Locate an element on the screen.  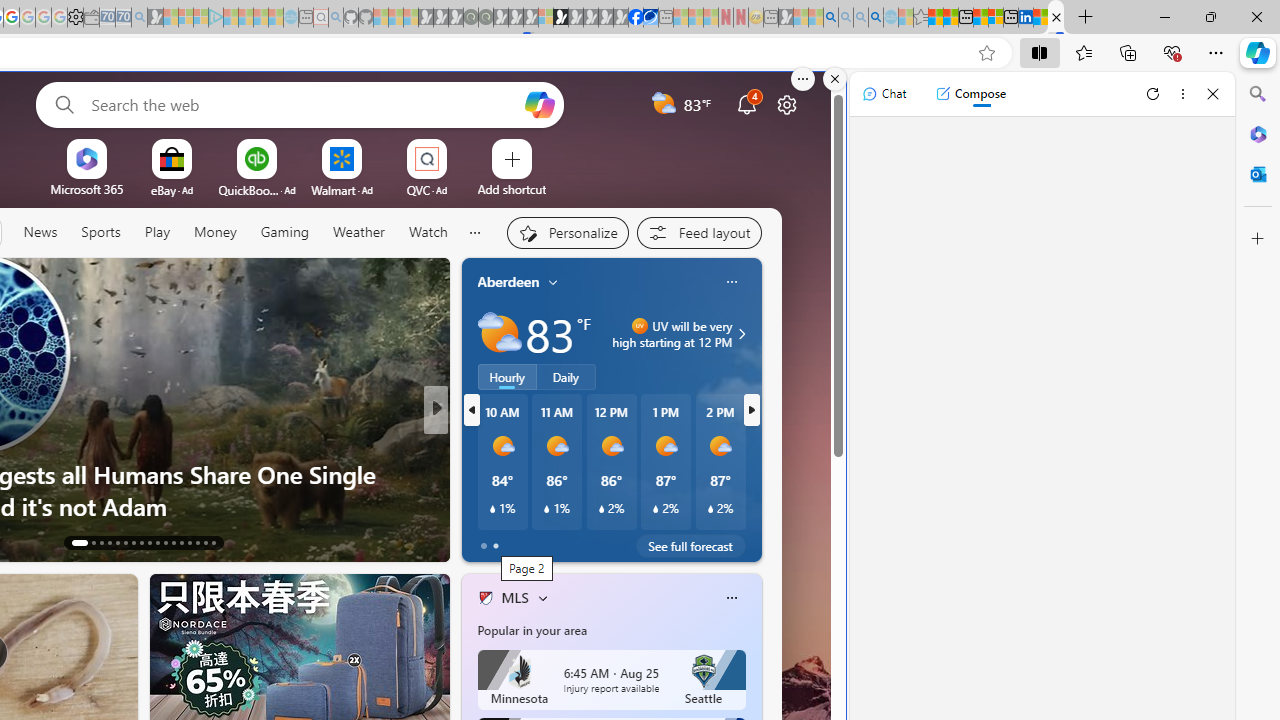
AutomationID: tab-28 is located at coordinates (204, 542).